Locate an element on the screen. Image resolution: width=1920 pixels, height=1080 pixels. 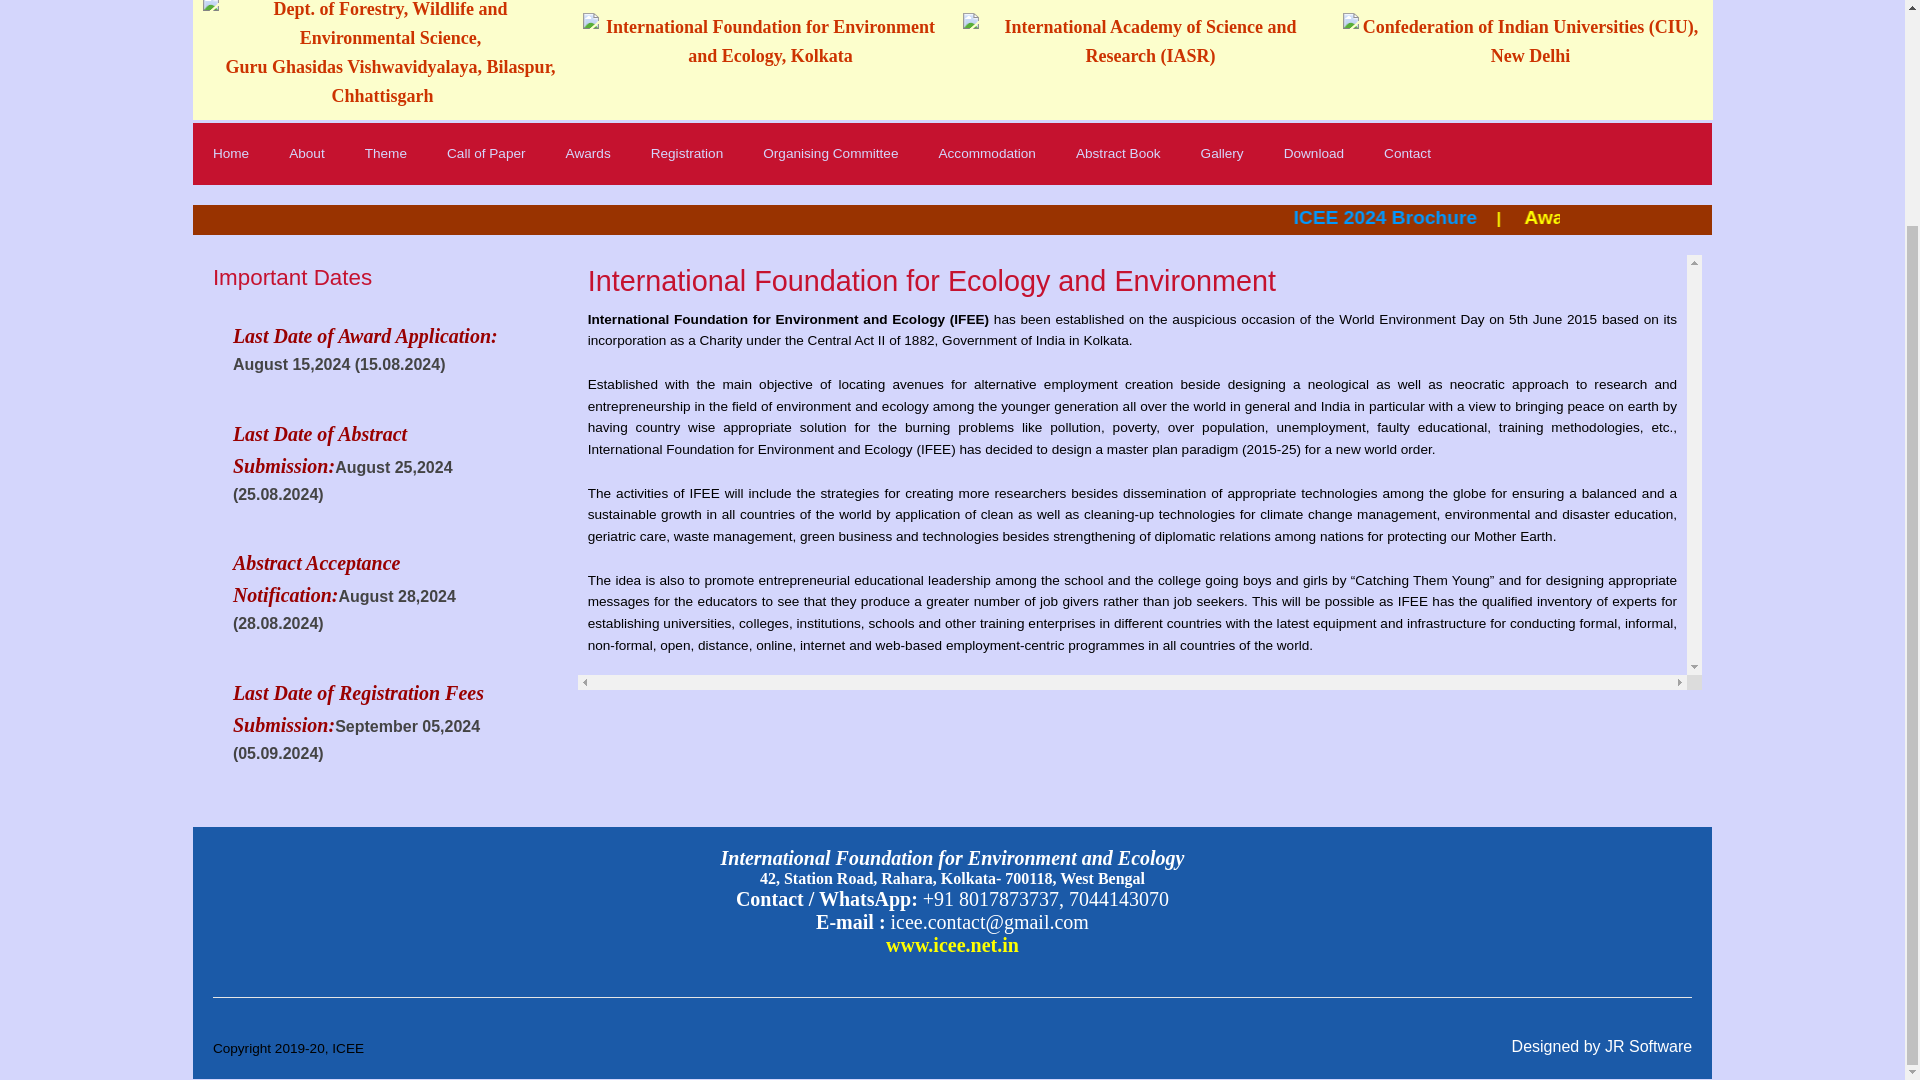
Call of Paper is located at coordinates (486, 154).